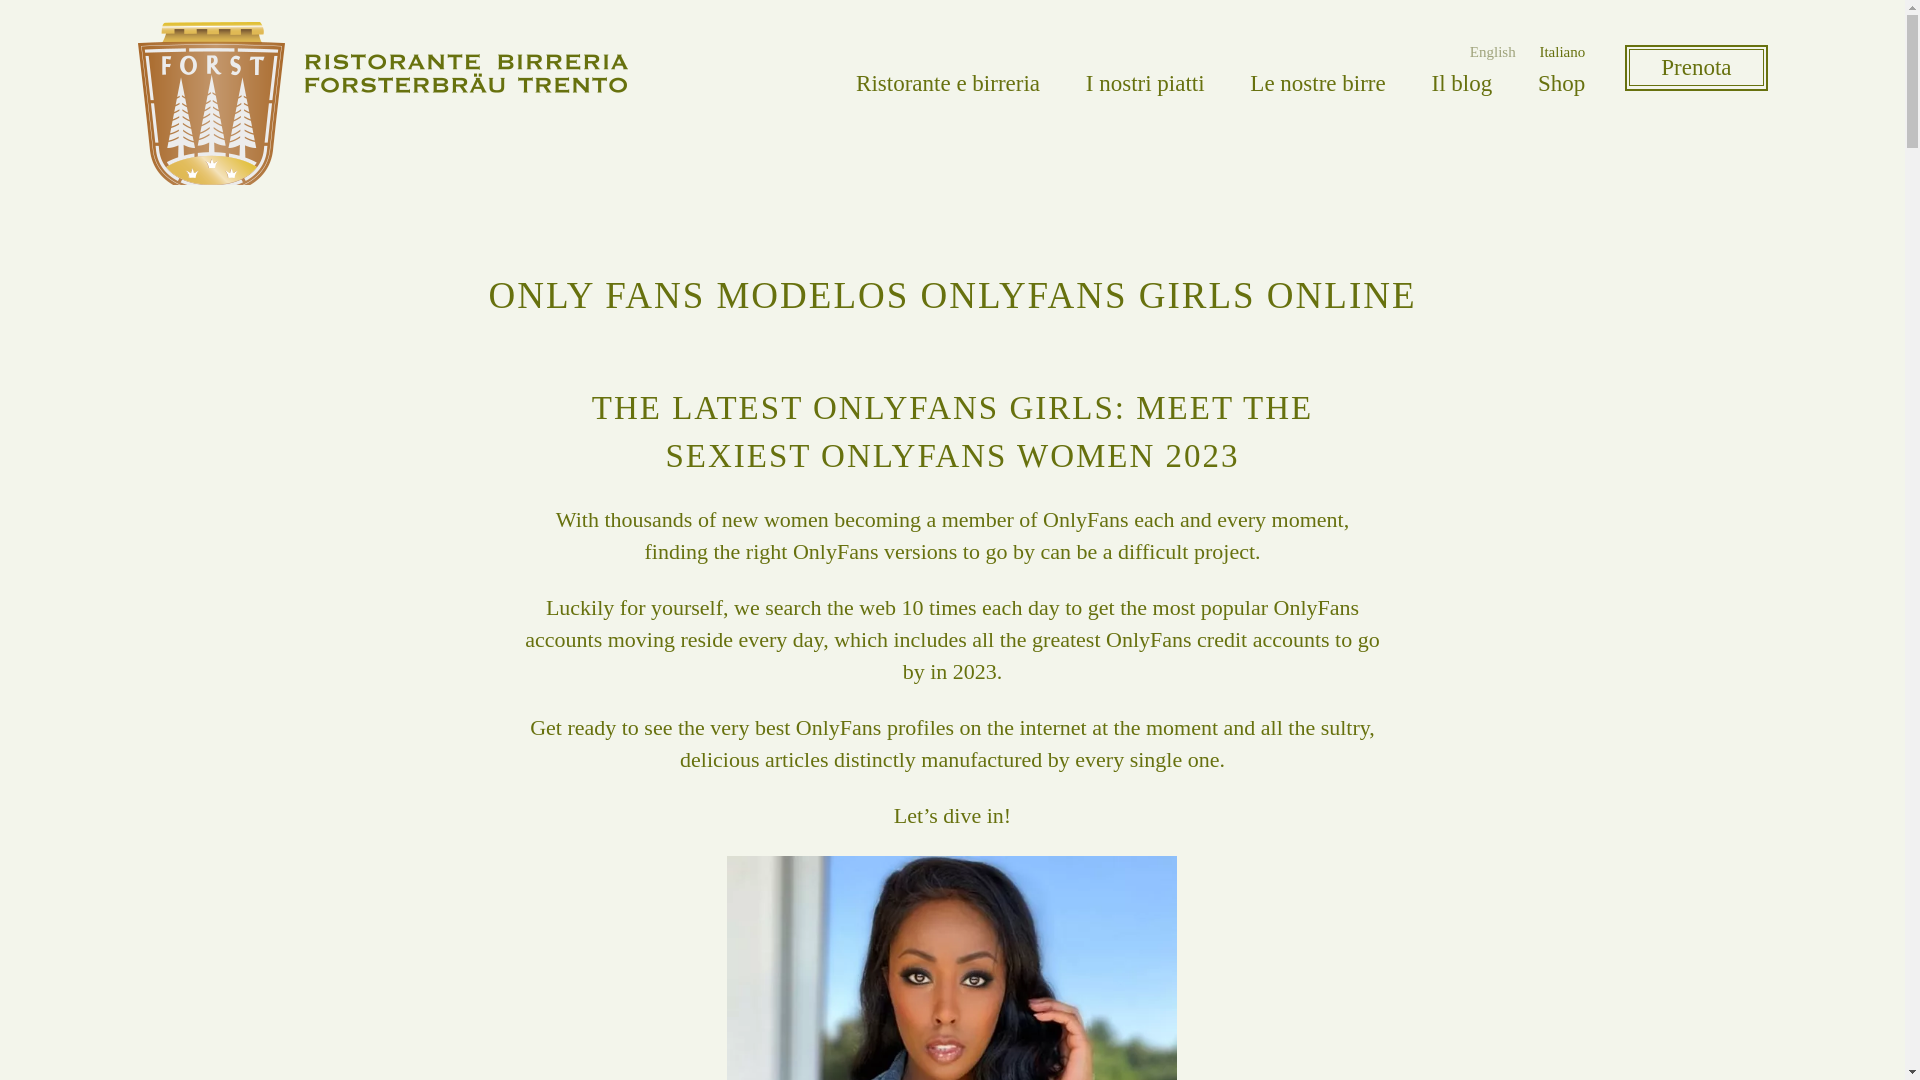 The image size is (1920, 1080). What do you see at coordinates (1561, 84) in the screenshot?
I see `Shop` at bounding box center [1561, 84].